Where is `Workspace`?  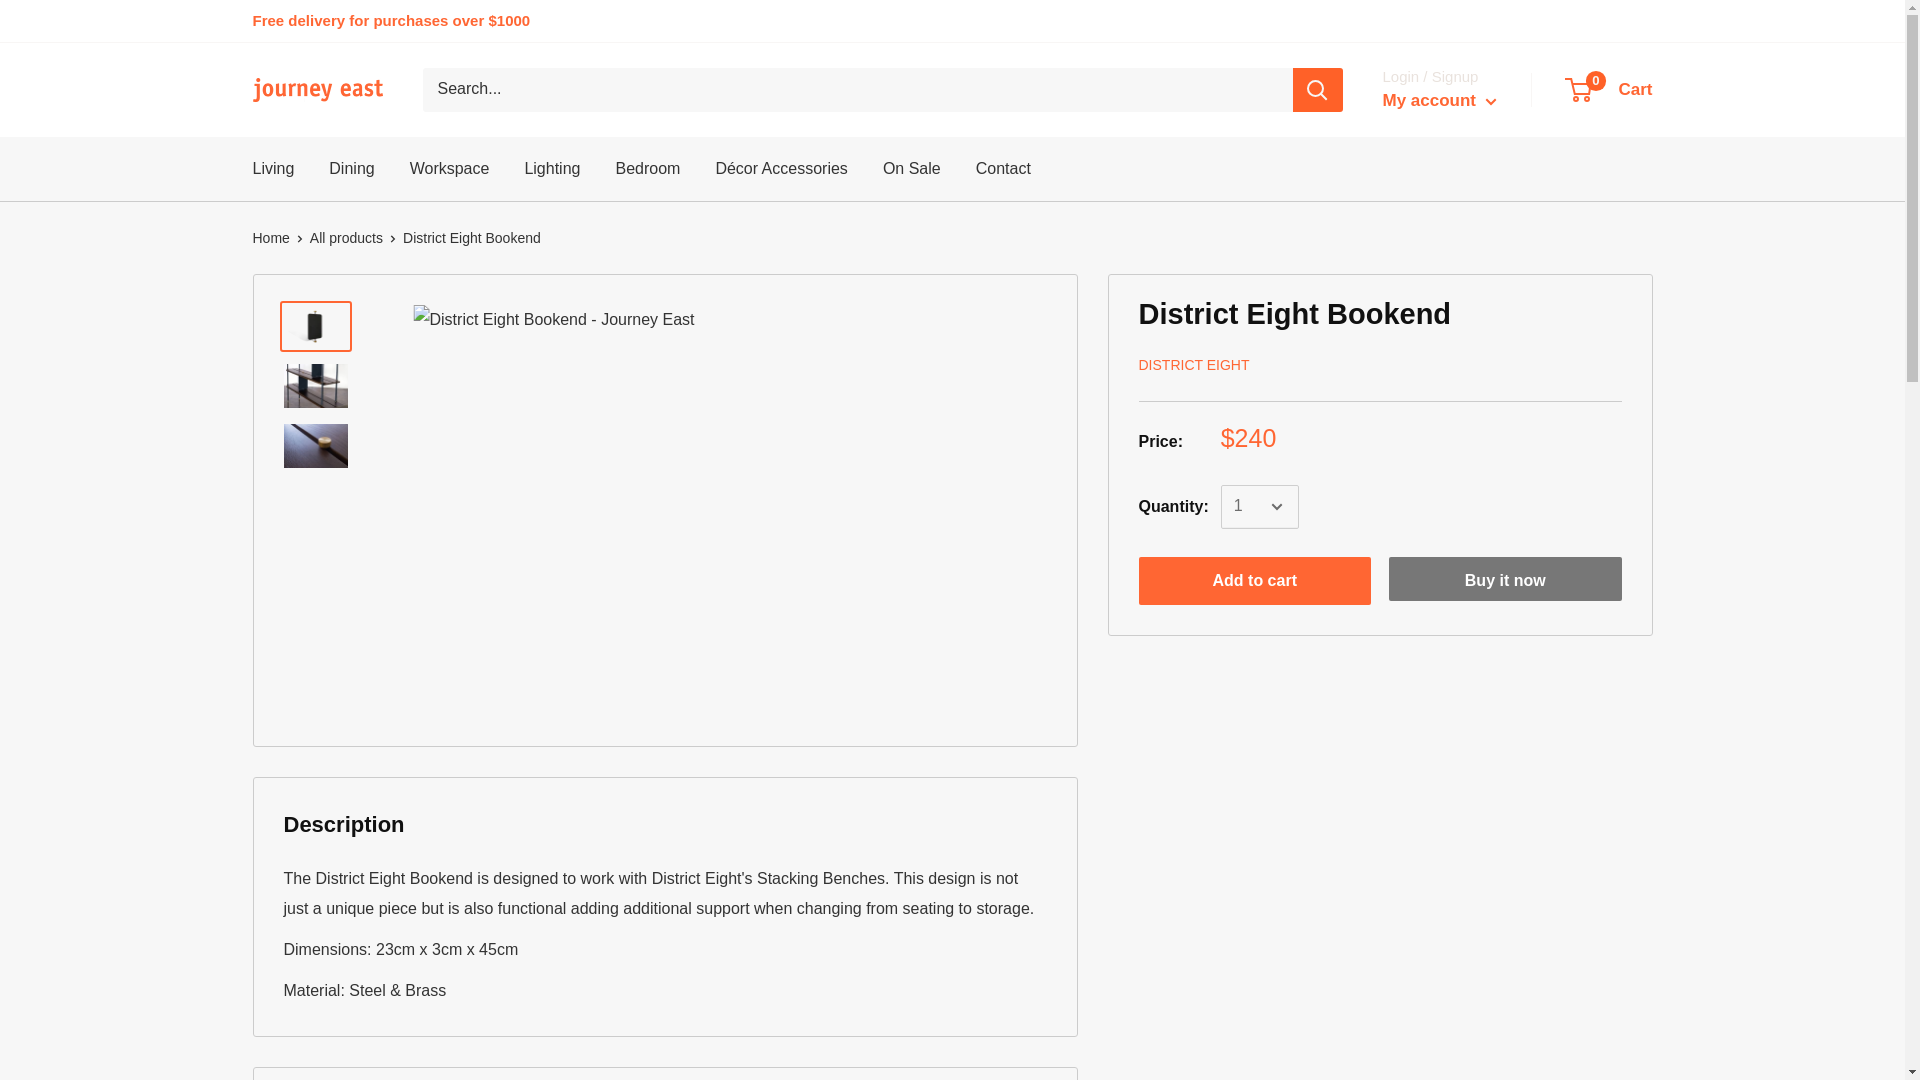
Workspace is located at coordinates (450, 168).